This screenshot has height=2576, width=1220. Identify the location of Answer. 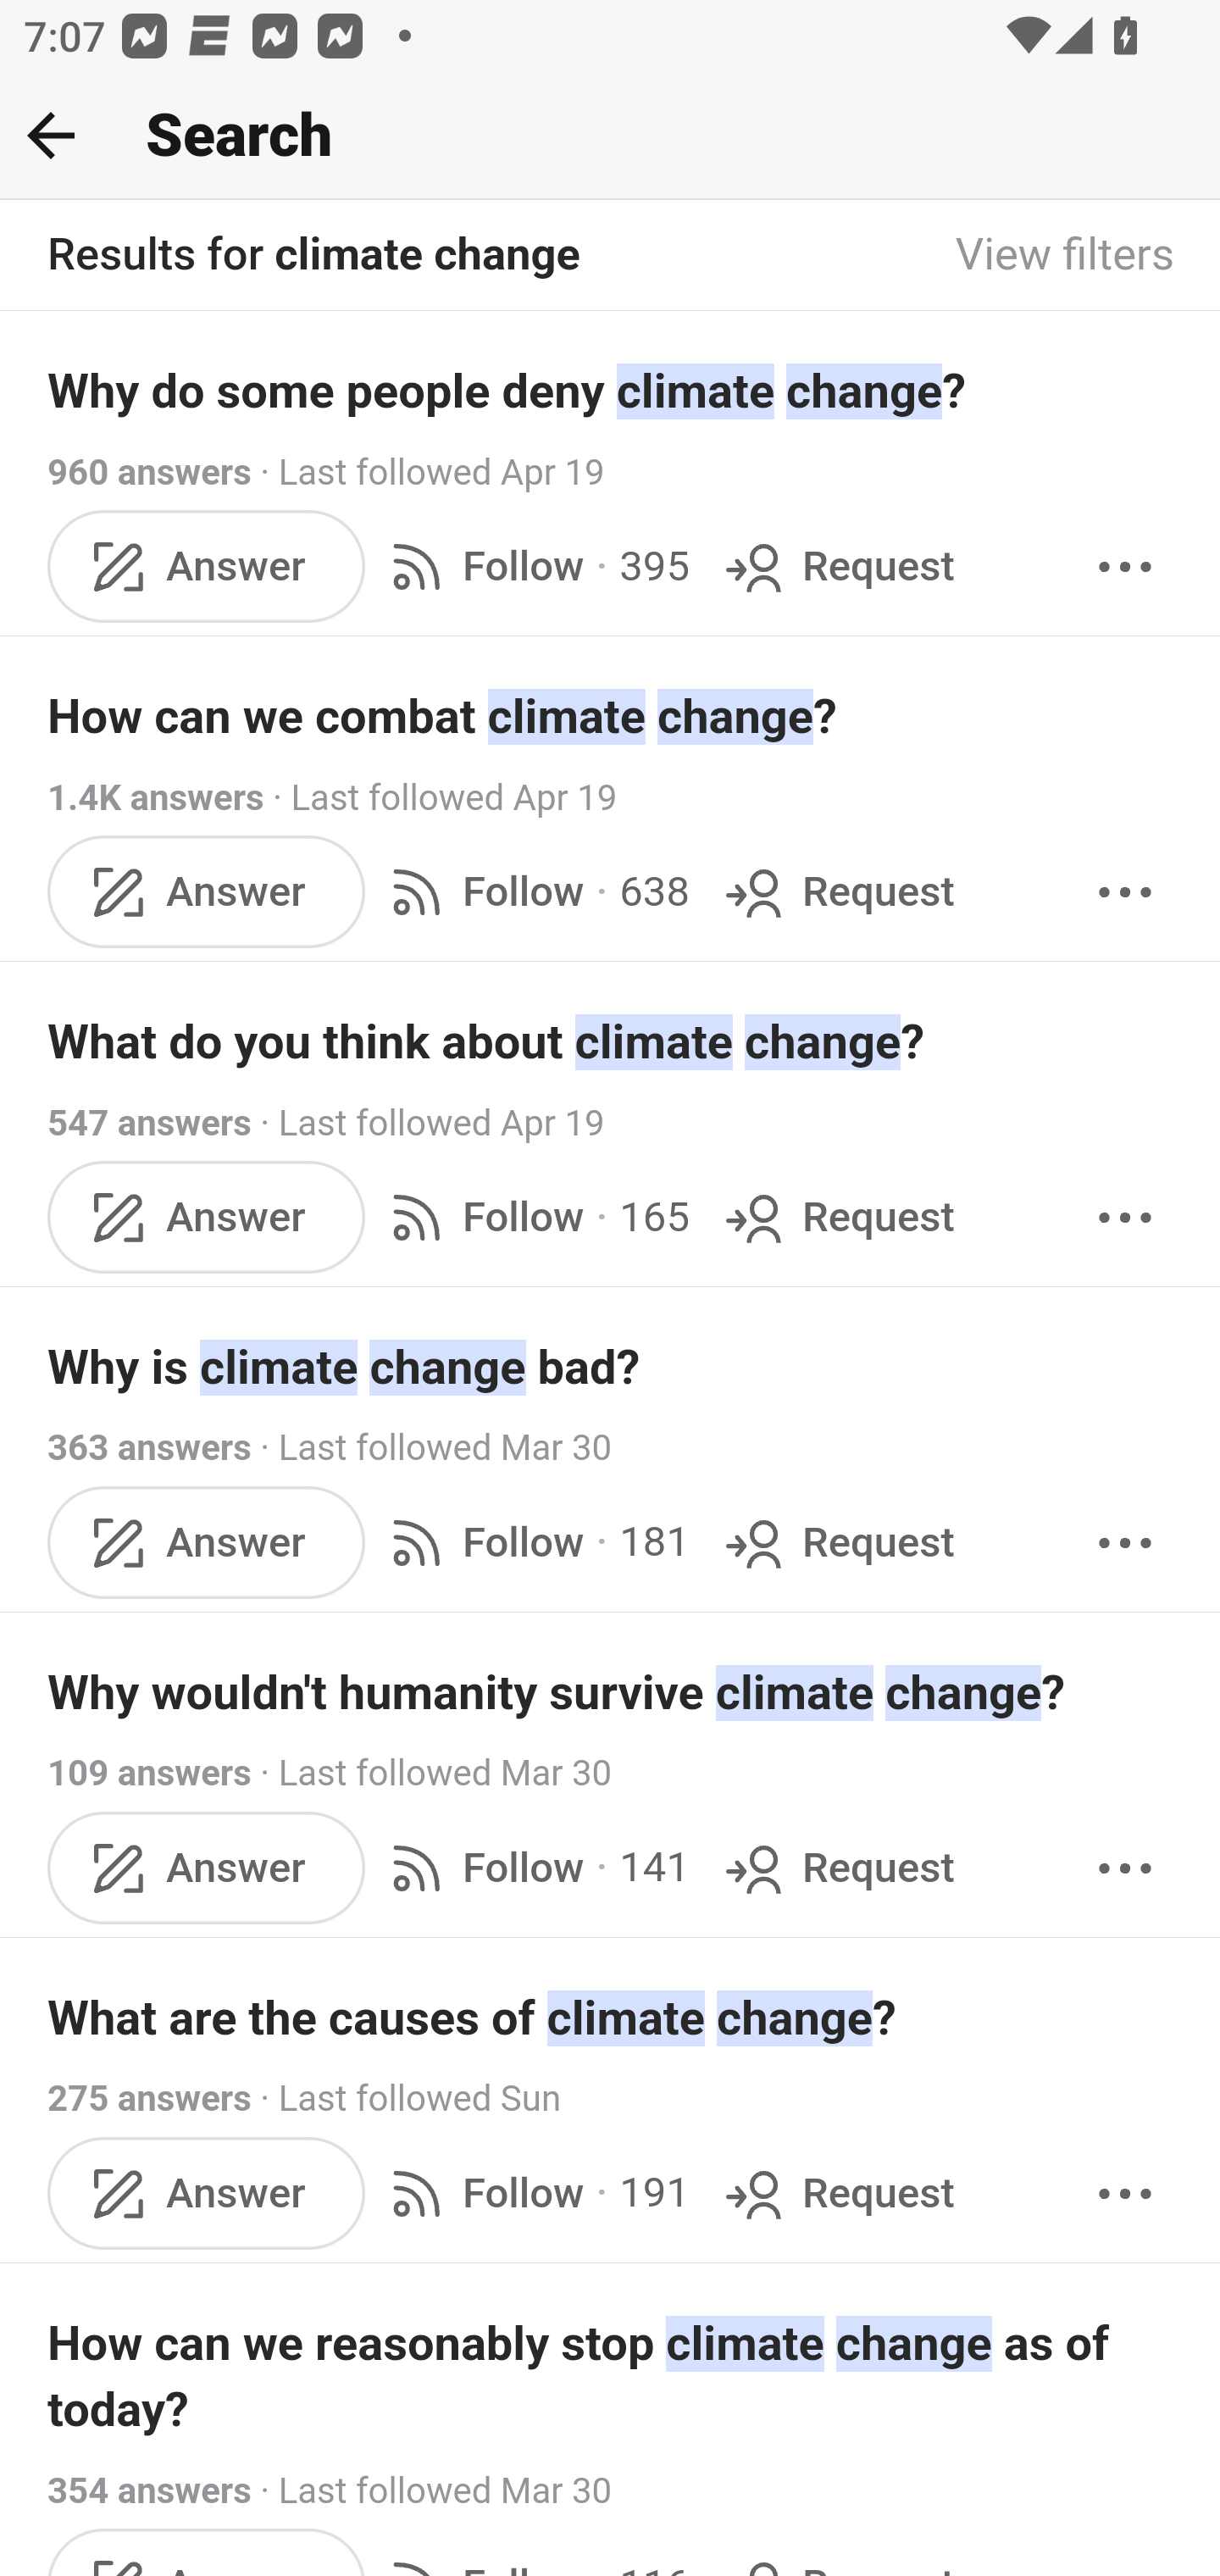
(207, 1219).